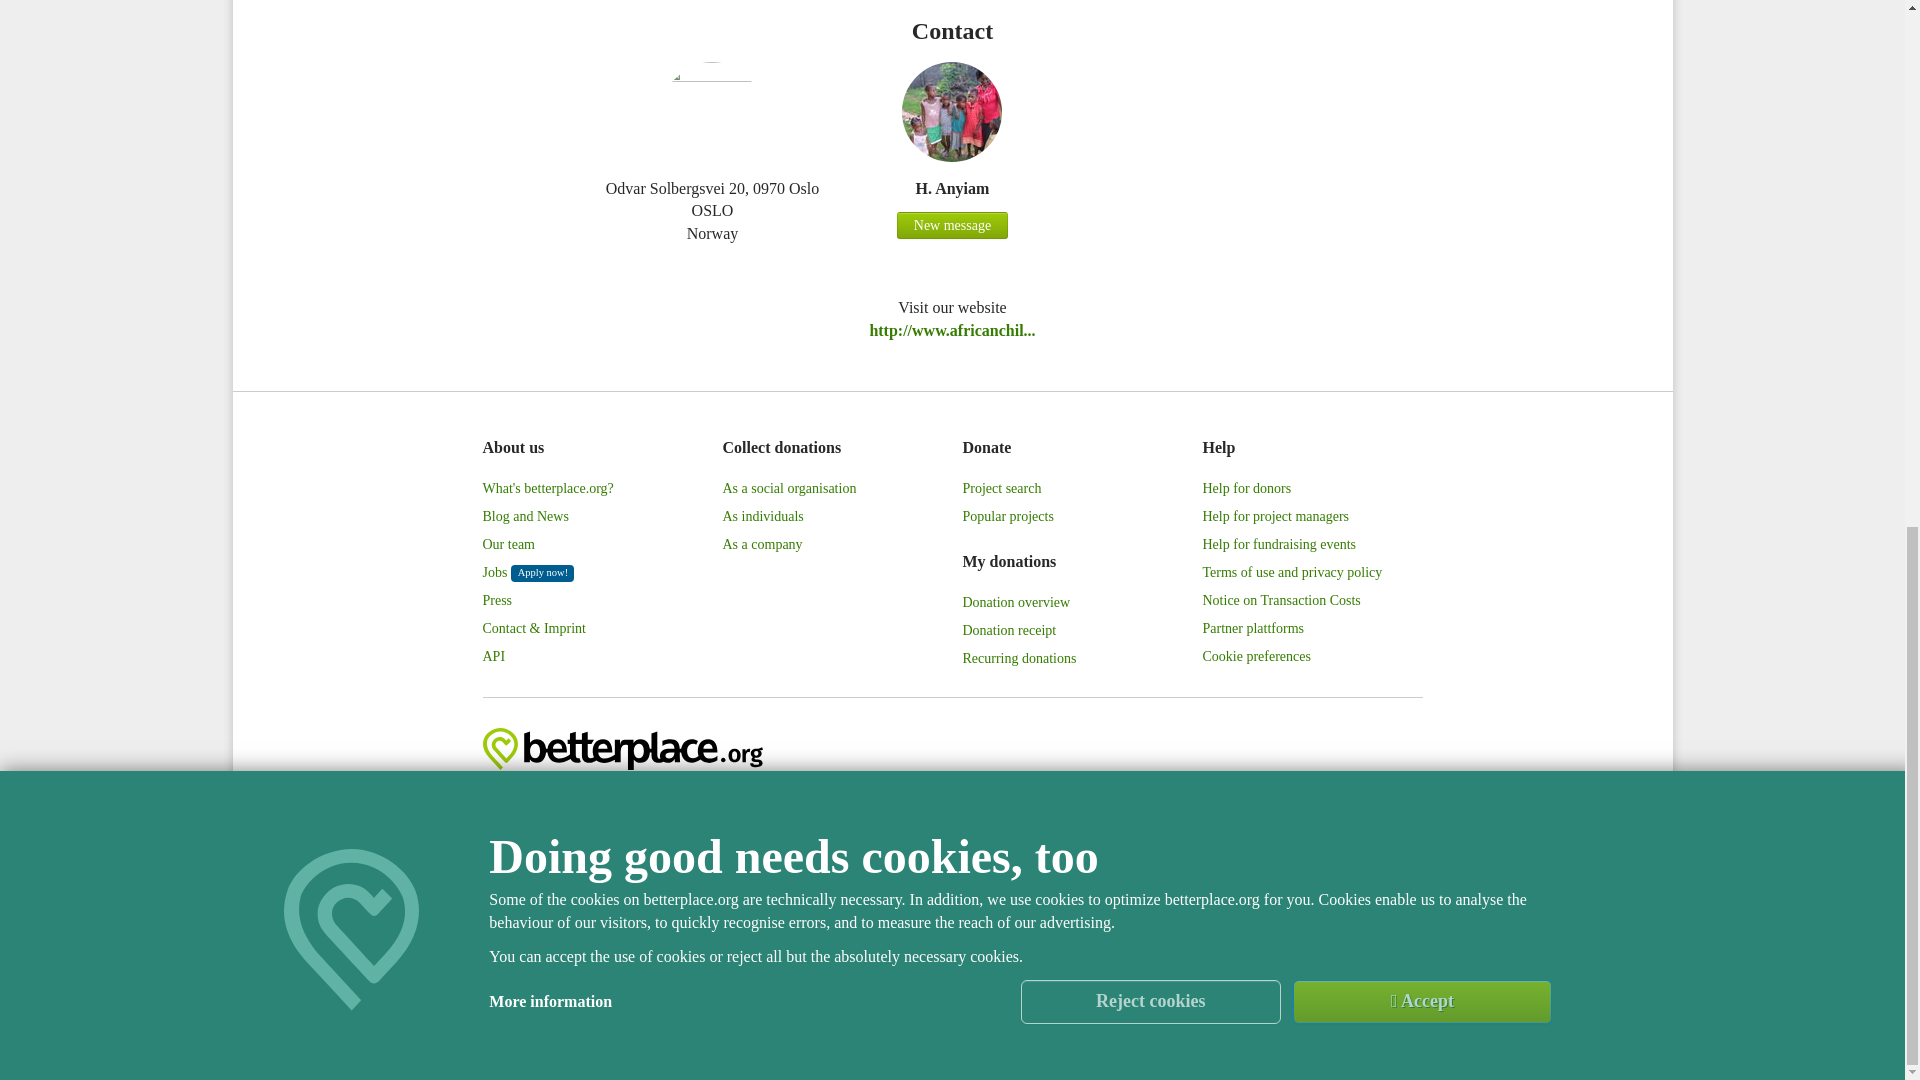  Describe the element at coordinates (524, 517) in the screenshot. I see `Blog and News` at that location.